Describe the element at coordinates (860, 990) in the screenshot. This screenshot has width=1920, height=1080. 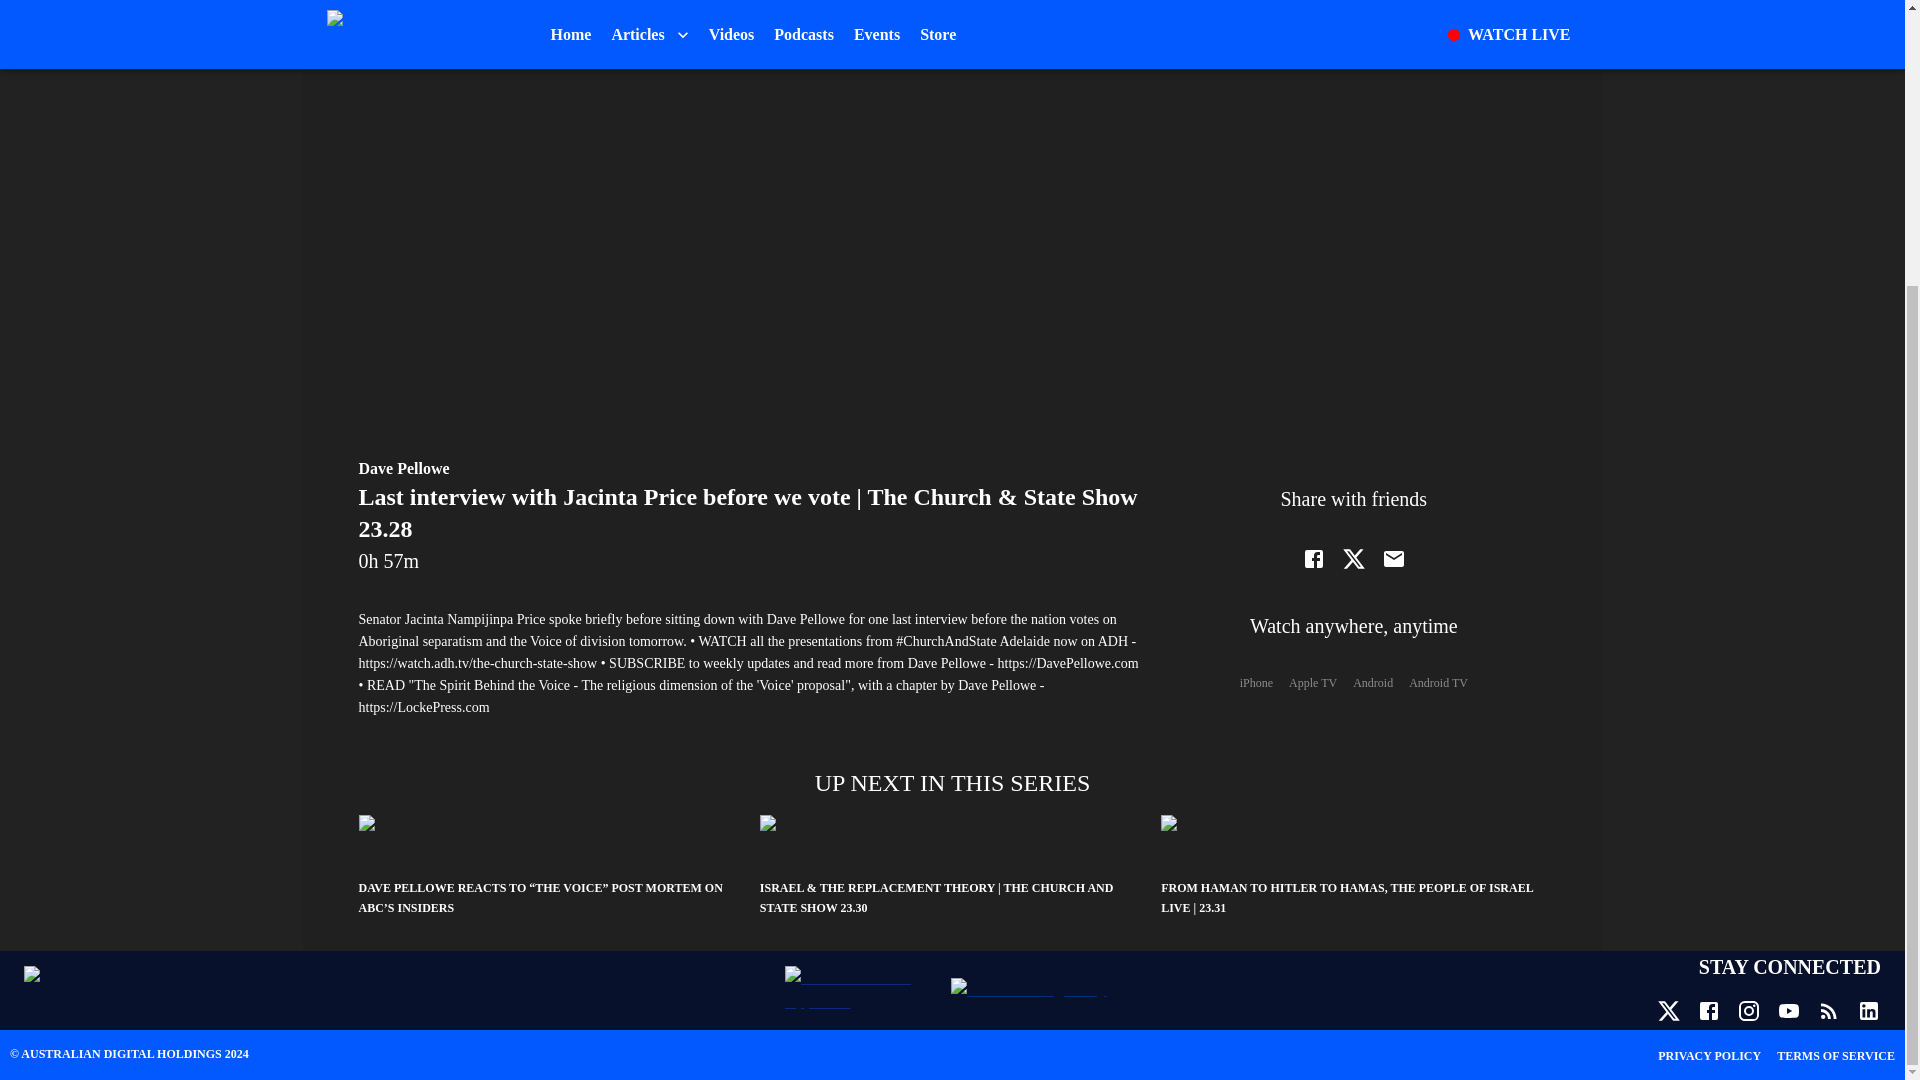
I see `Download on the App Store` at that location.